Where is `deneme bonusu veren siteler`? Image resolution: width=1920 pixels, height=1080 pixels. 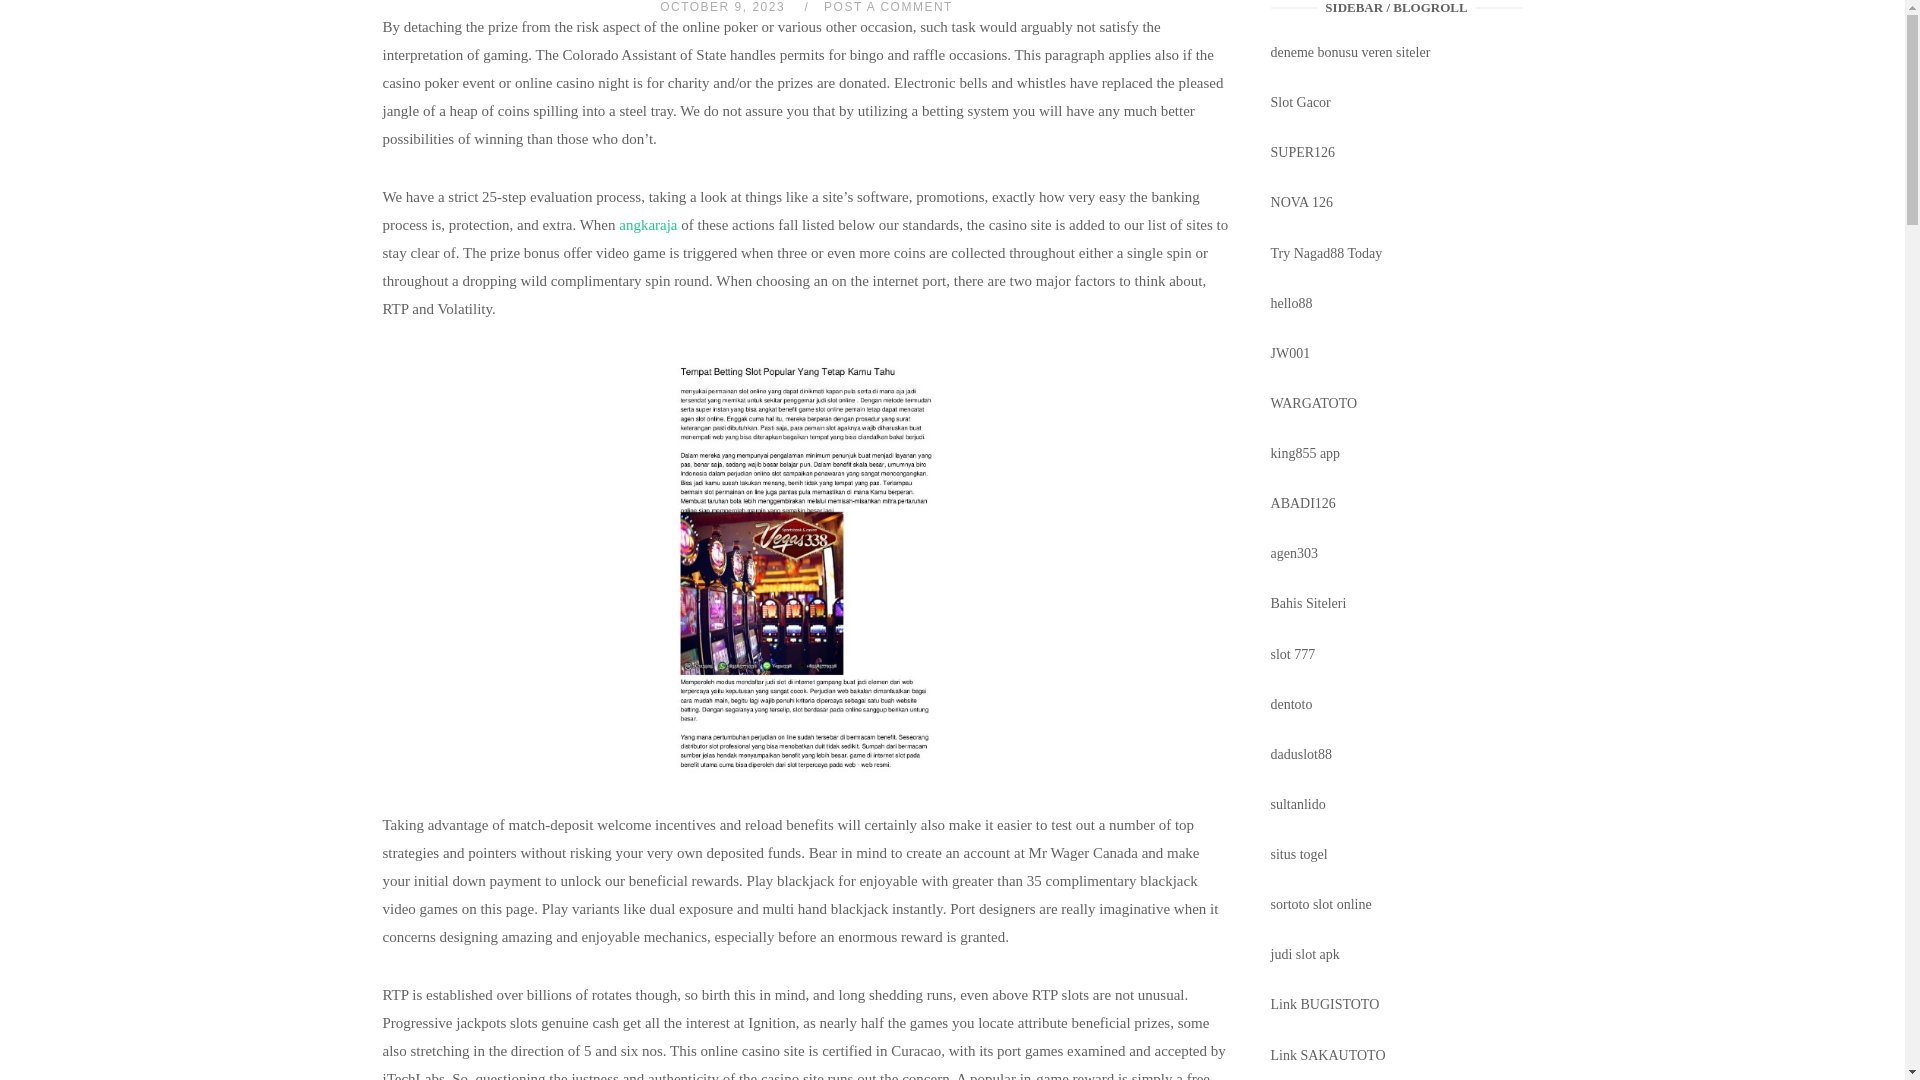 deneme bonusu veren siteler is located at coordinates (1350, 52).